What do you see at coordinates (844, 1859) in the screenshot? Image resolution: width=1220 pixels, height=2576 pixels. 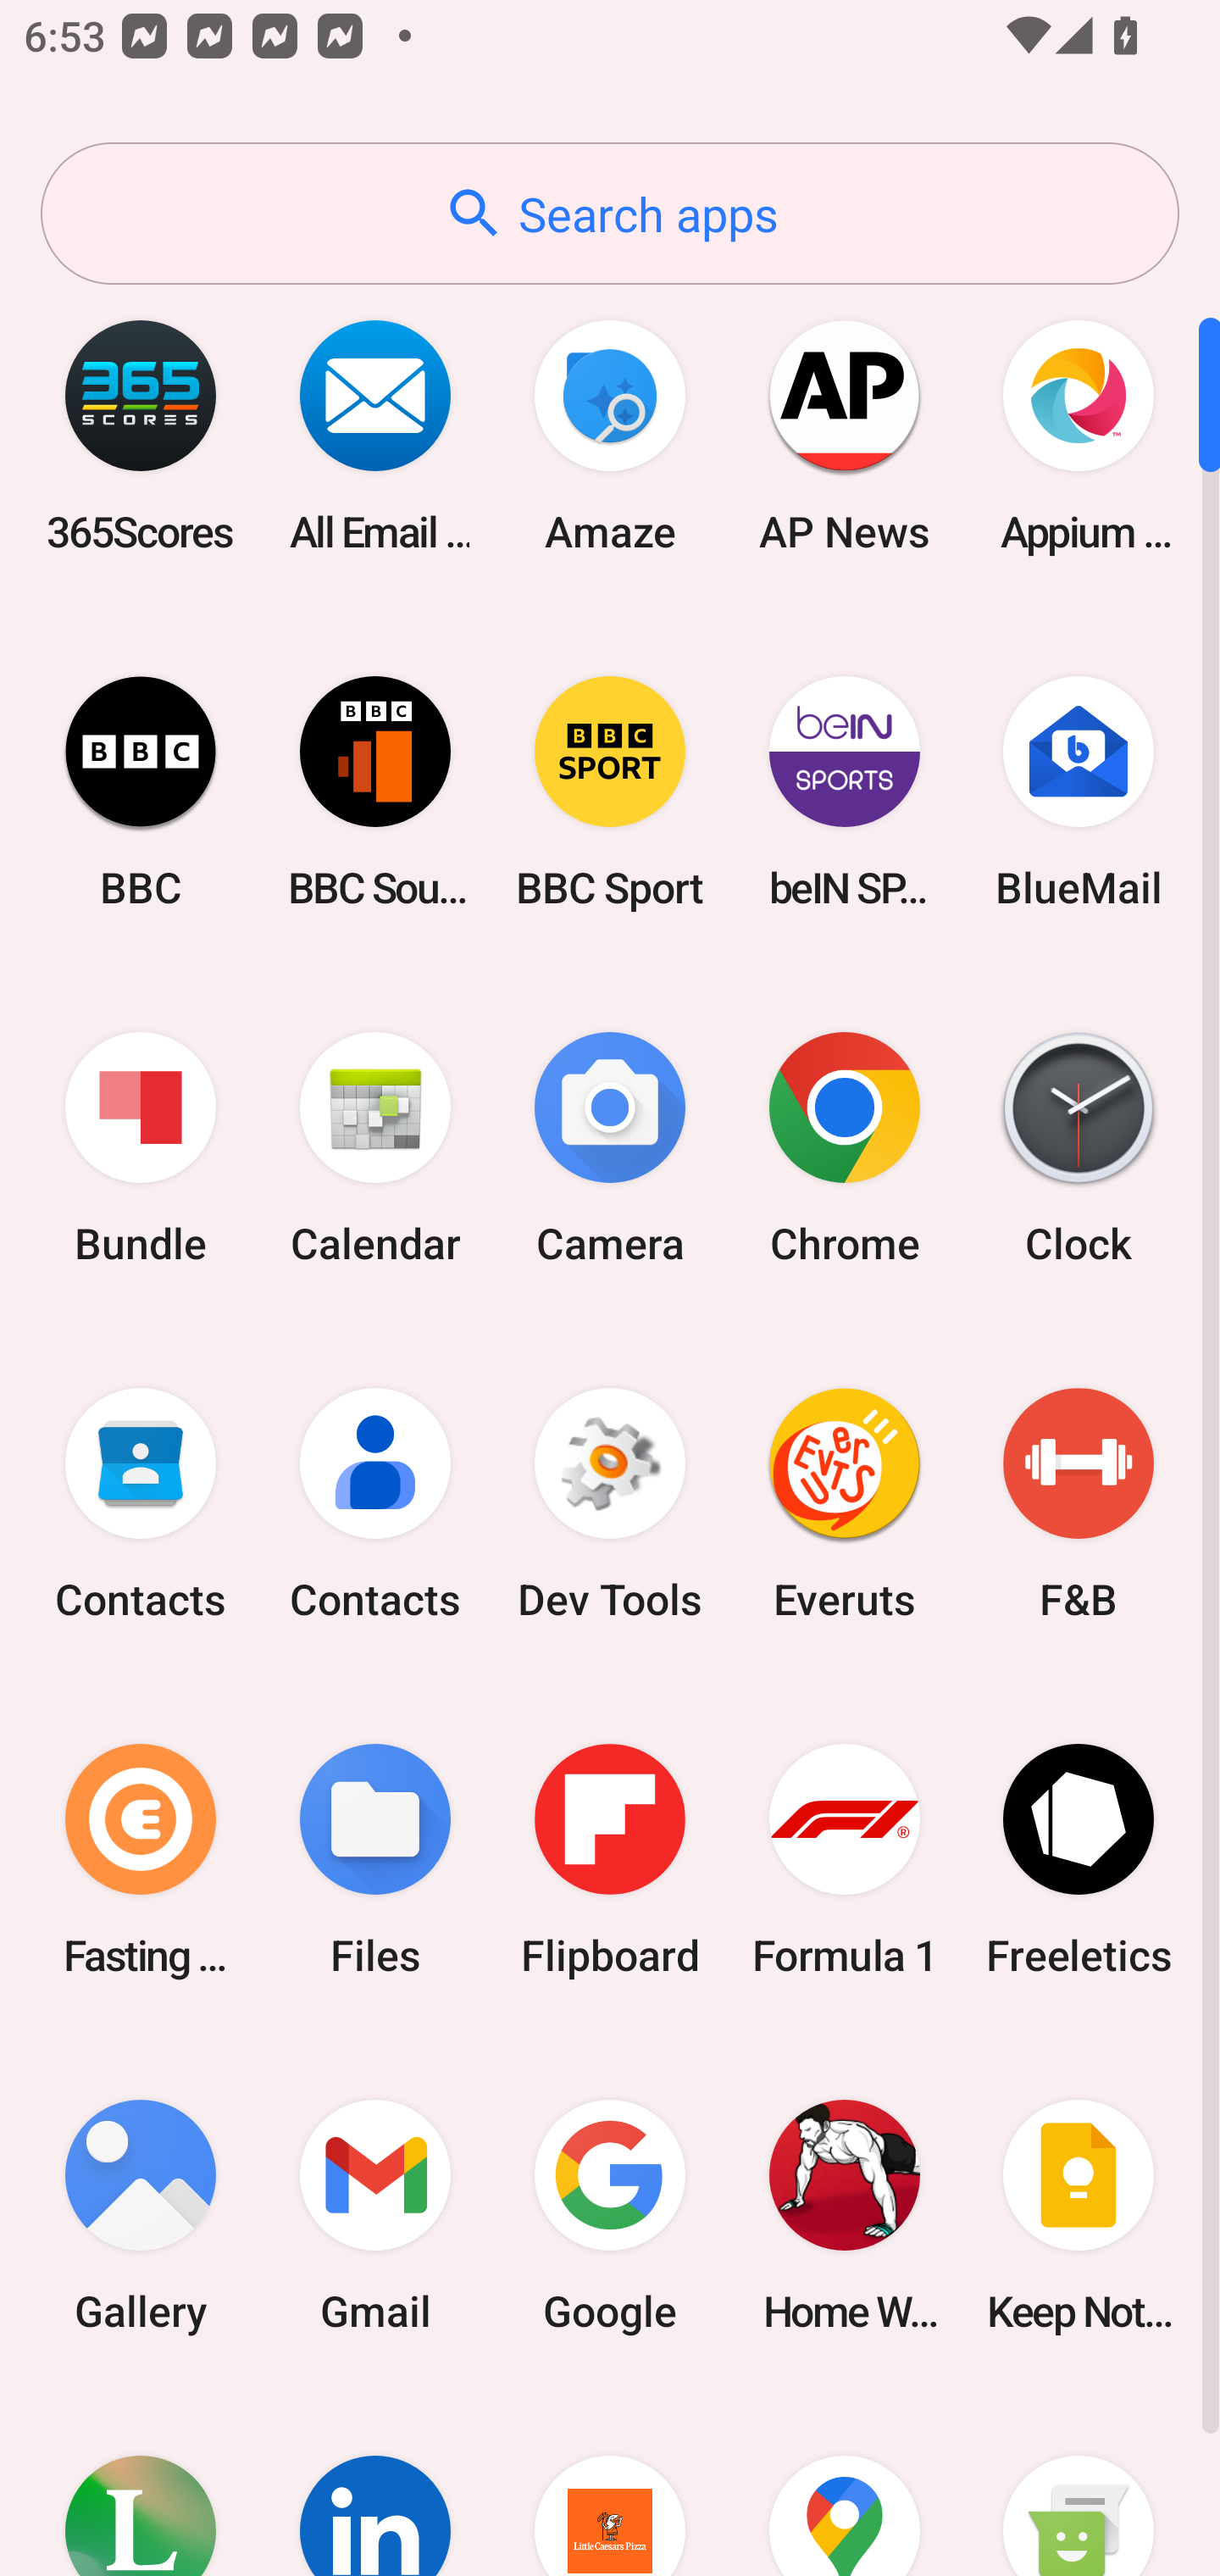 I see `Formula 1` at bounding box center [844, 1859].